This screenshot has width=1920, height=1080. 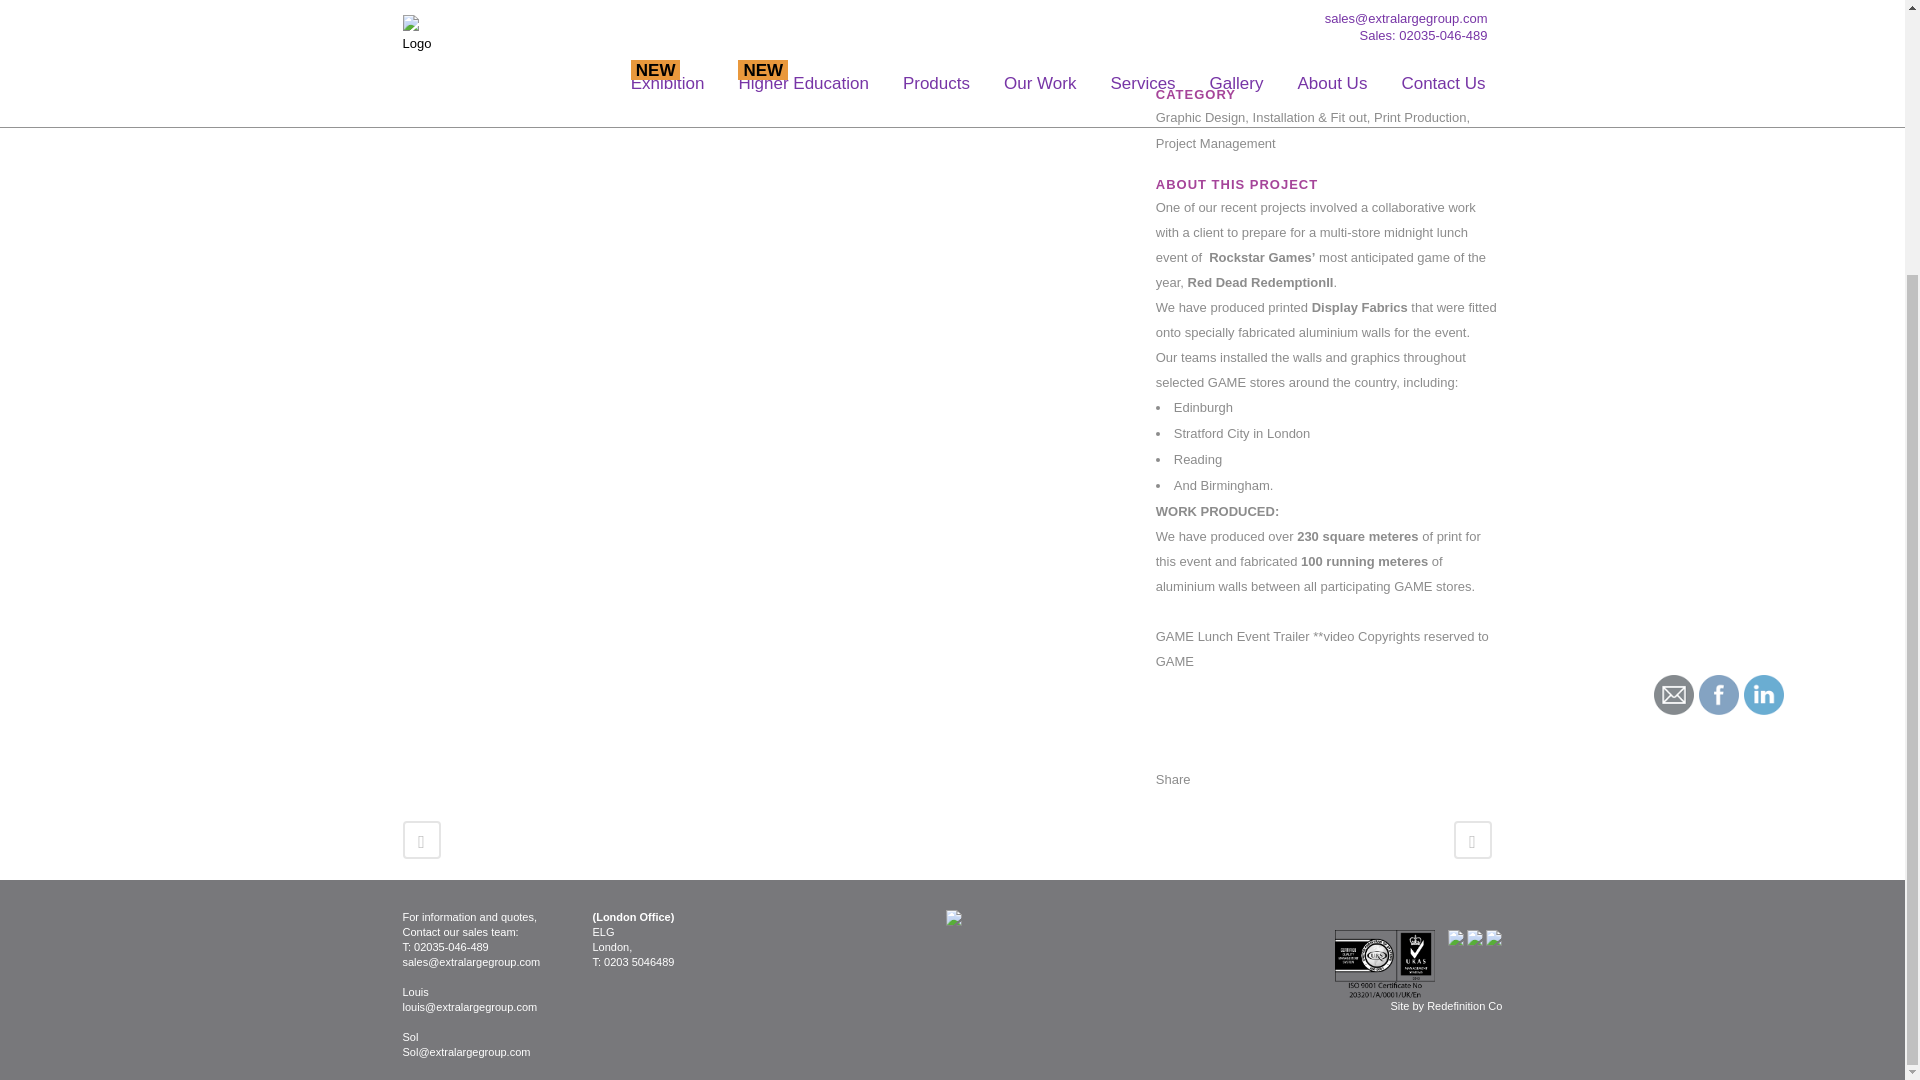 I want to click on LinkedIn, so click(x=1763, y=694).